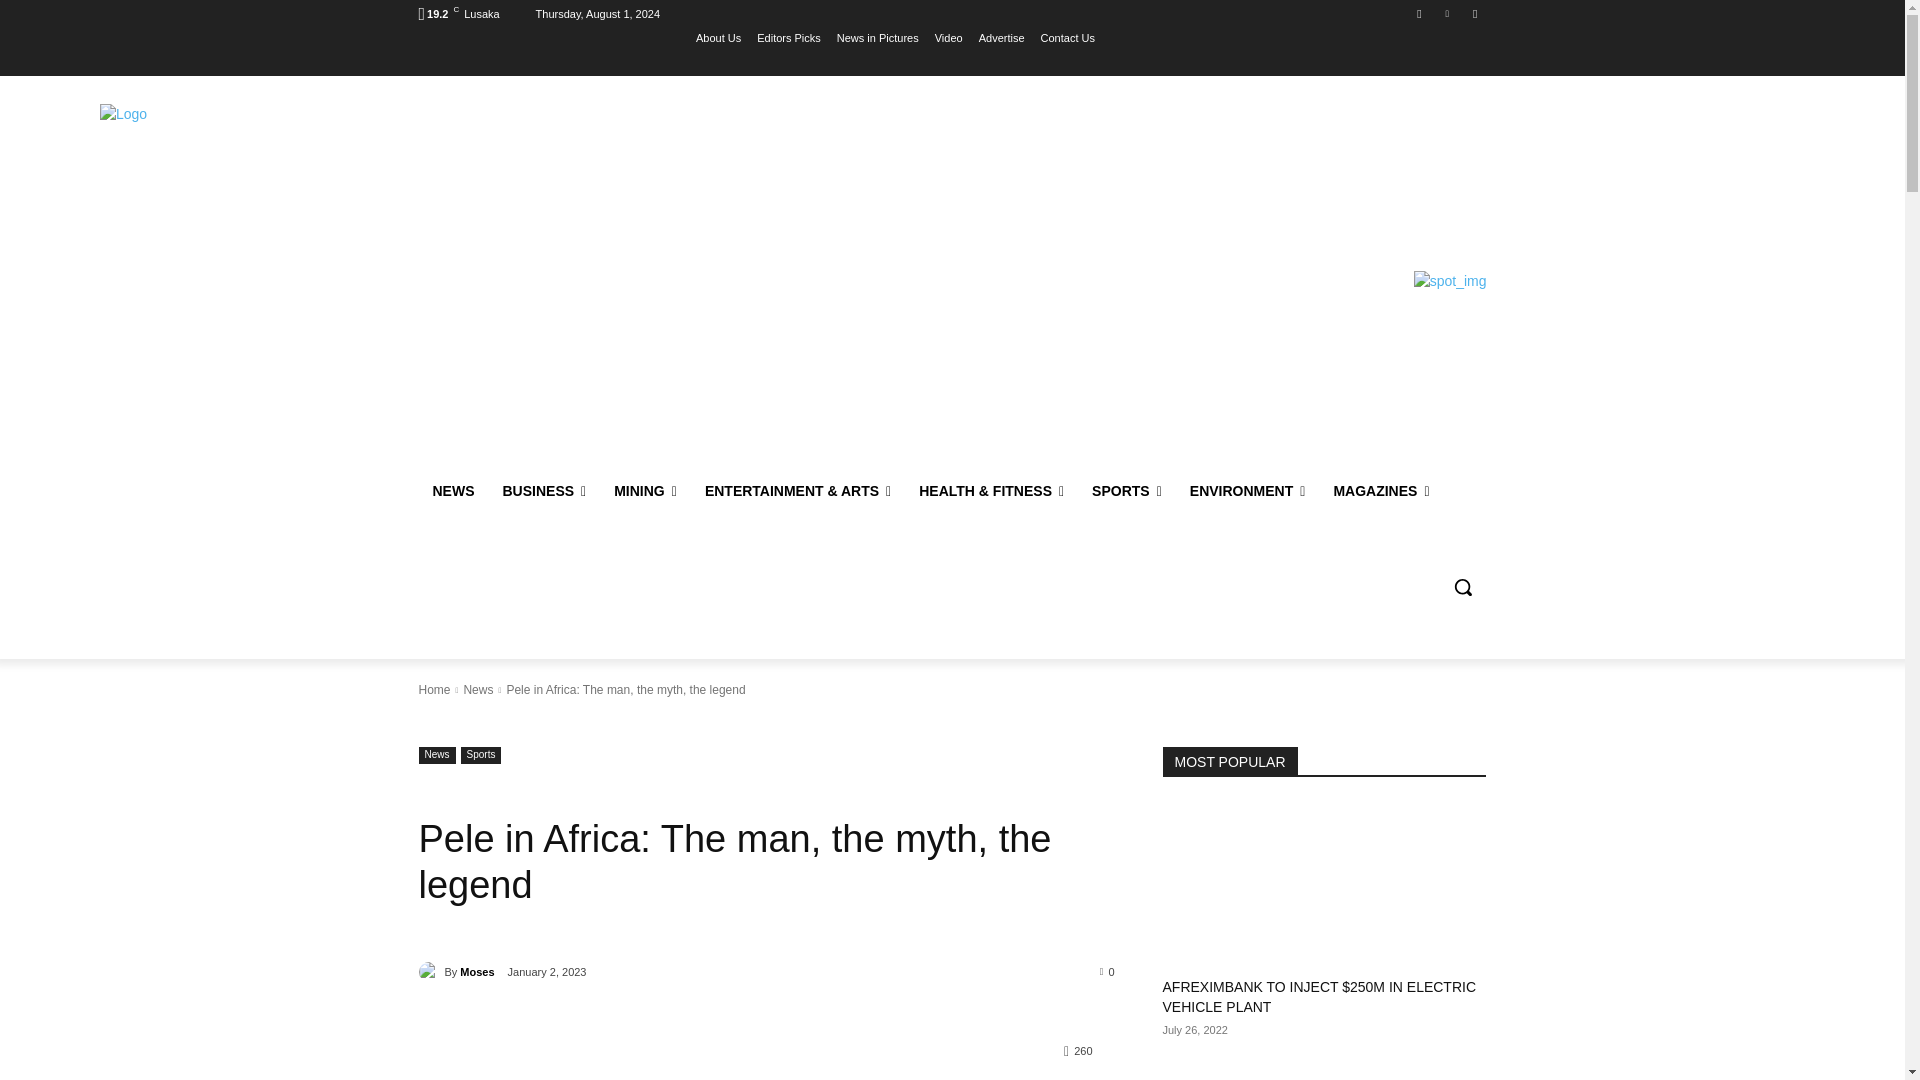 This screenshot has width=1920, height=1080. Describe the element at coordinates (1067, 37) in the screenshot. I see `Contact Us` at that location.